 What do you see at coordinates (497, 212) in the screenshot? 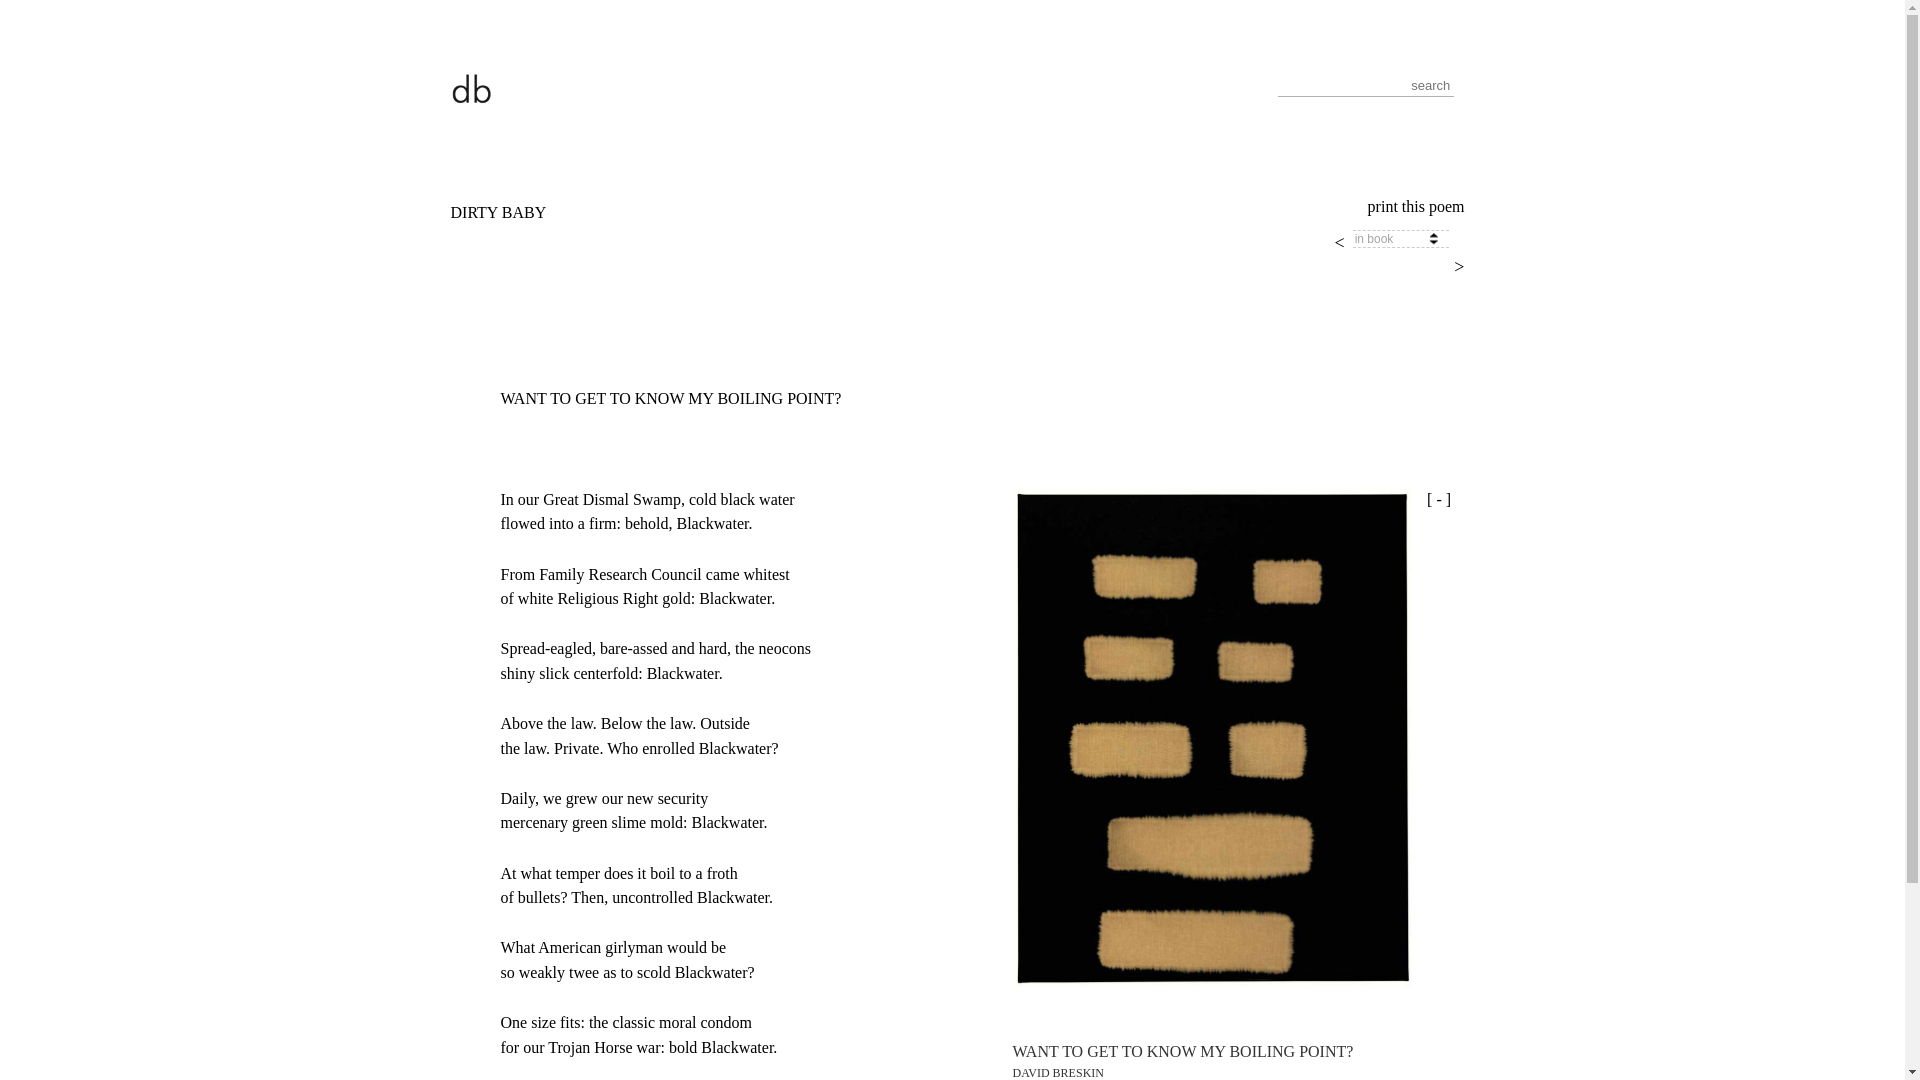
I see `Dirty Baby` at bounding box center [497, 212].